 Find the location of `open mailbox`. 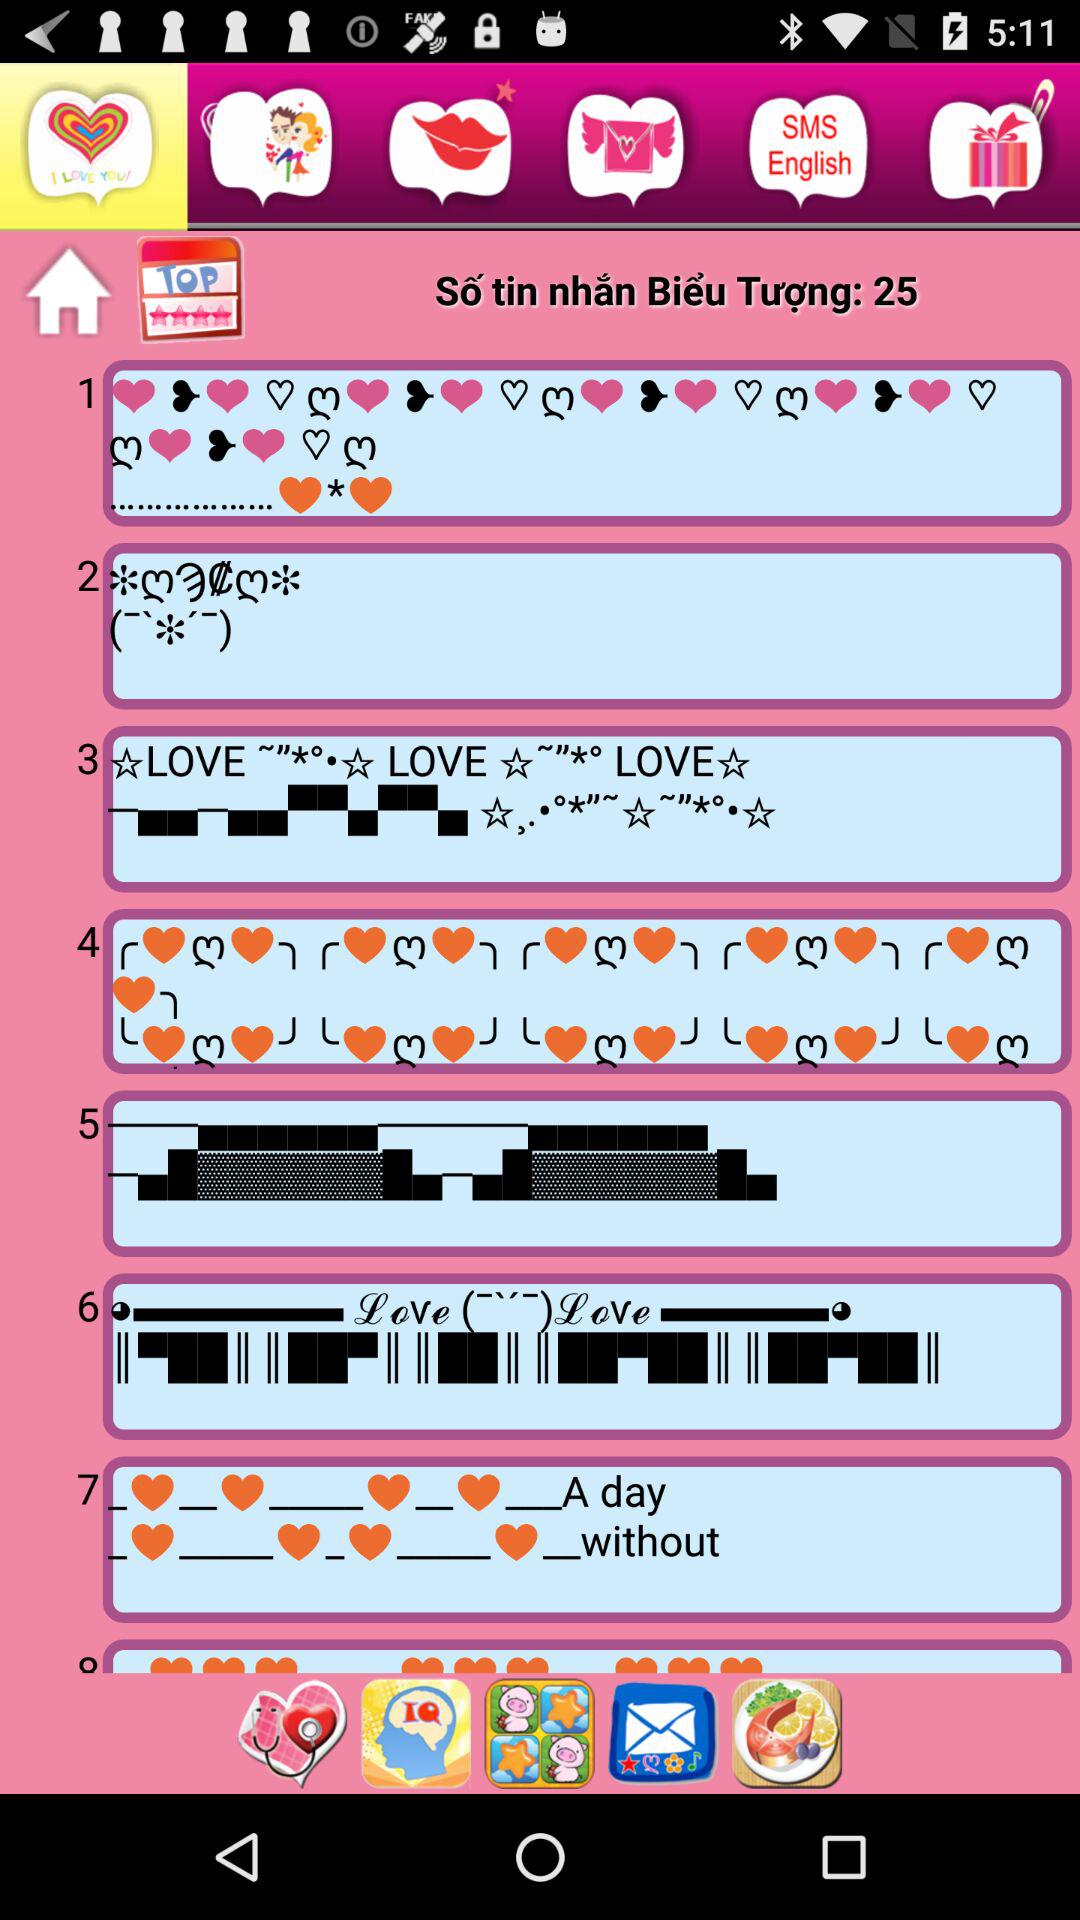

open mailbox is located at coordinates (663, 1733).